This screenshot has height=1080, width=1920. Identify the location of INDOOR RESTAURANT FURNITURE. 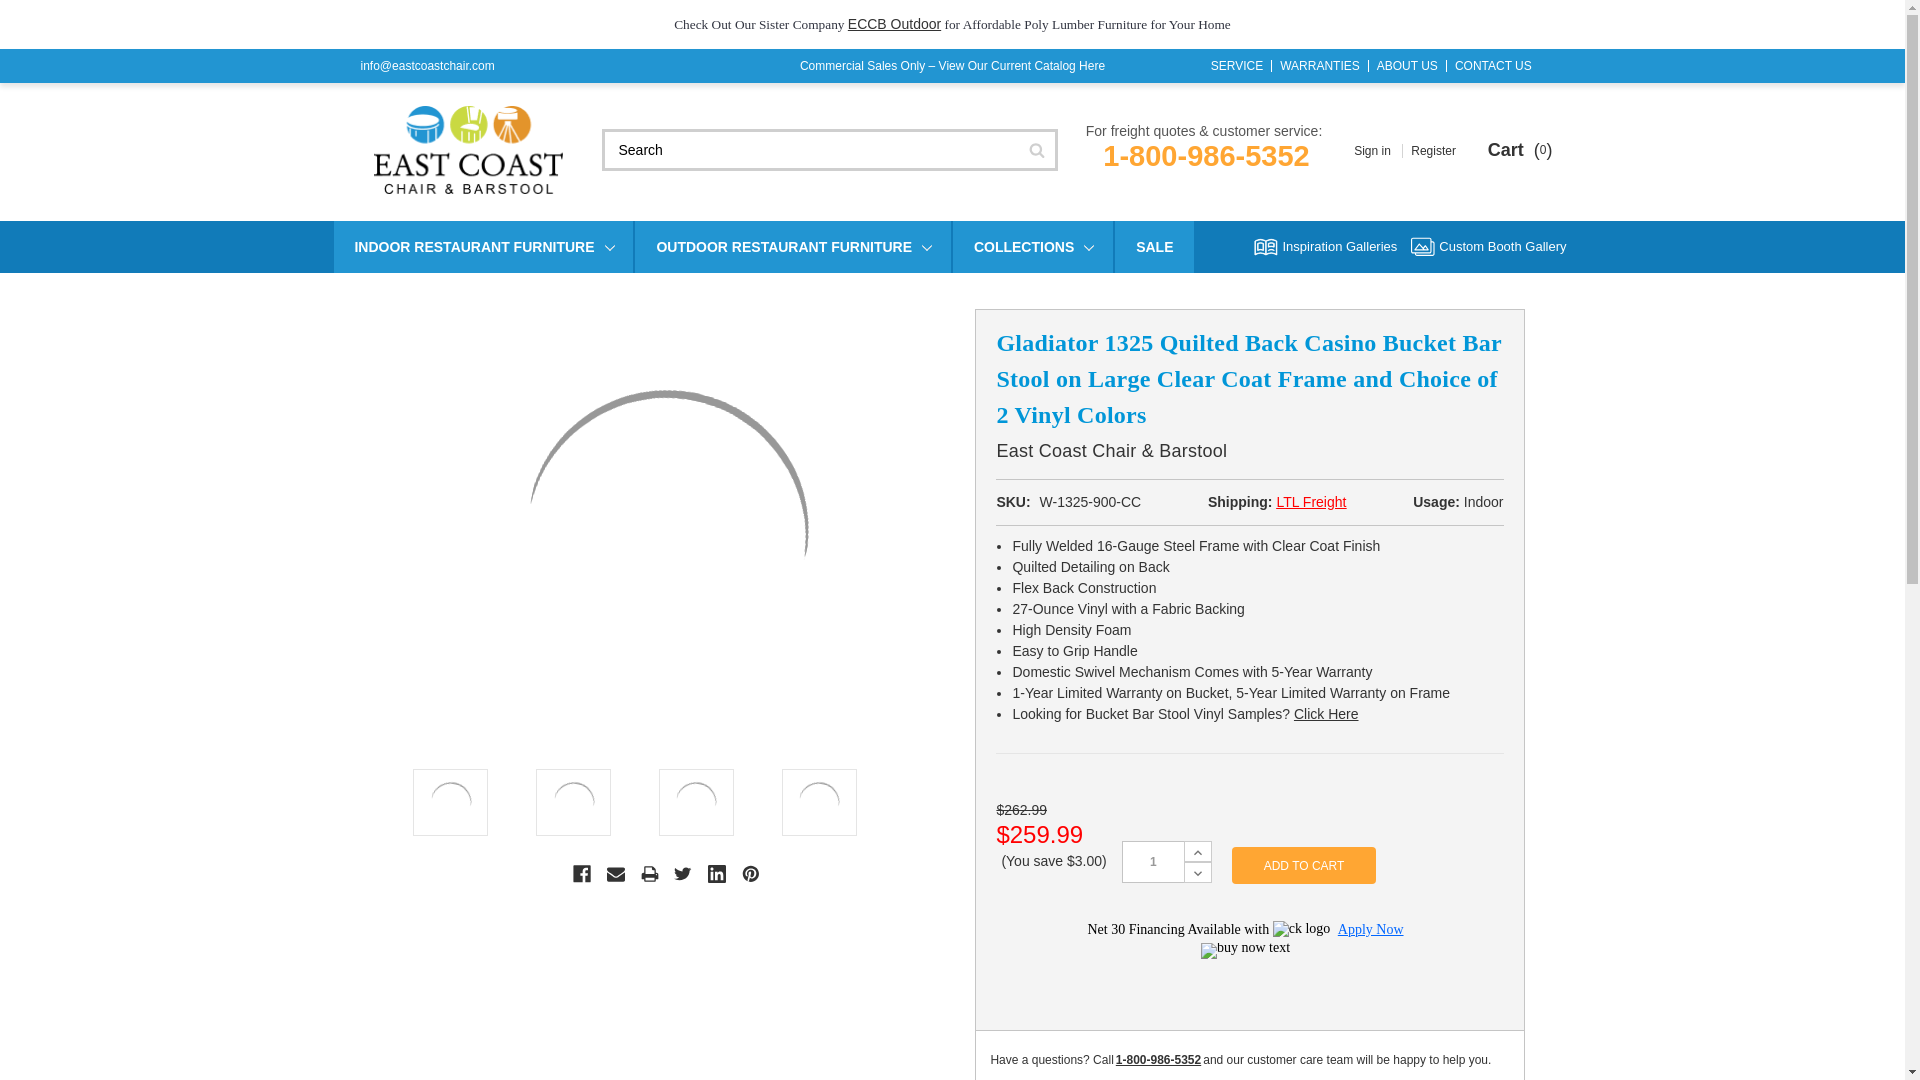
(484, 247).